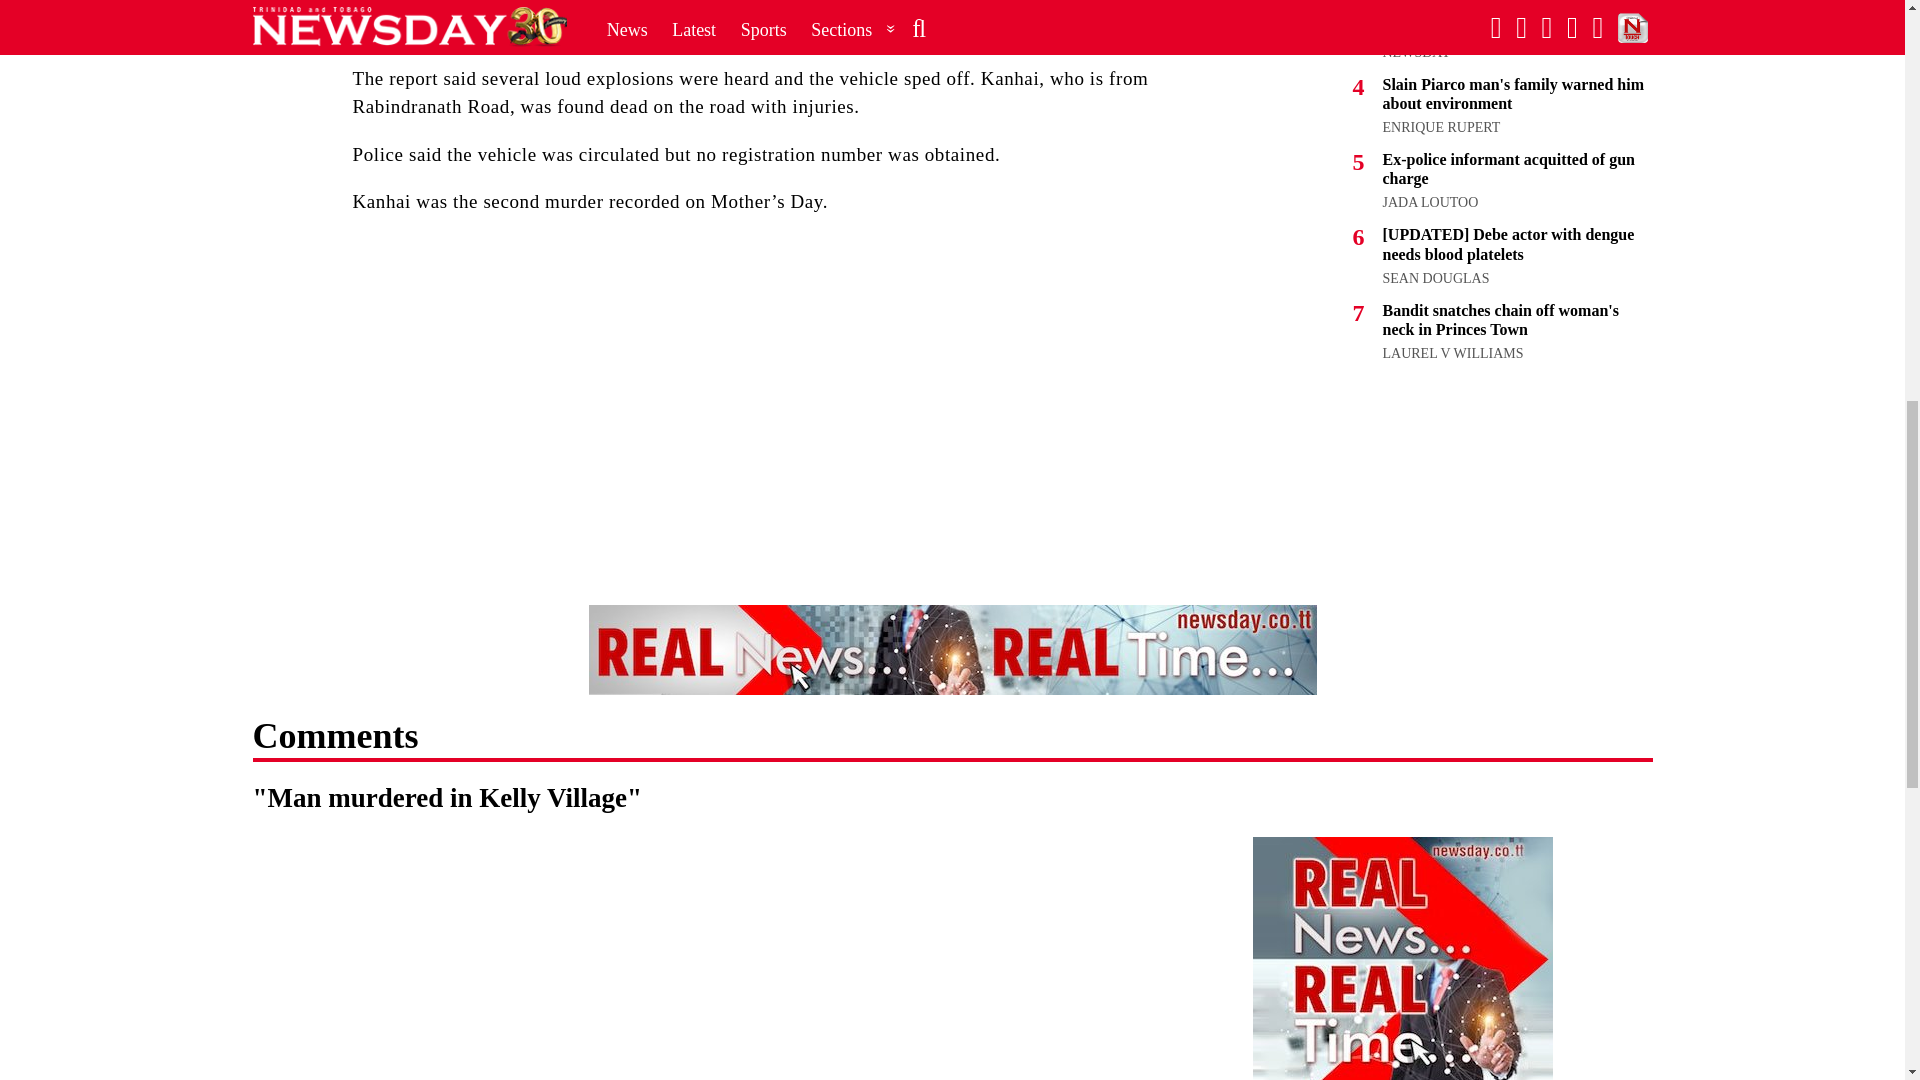  I want to click on JADA LOUTOO, so click(1430, 202).